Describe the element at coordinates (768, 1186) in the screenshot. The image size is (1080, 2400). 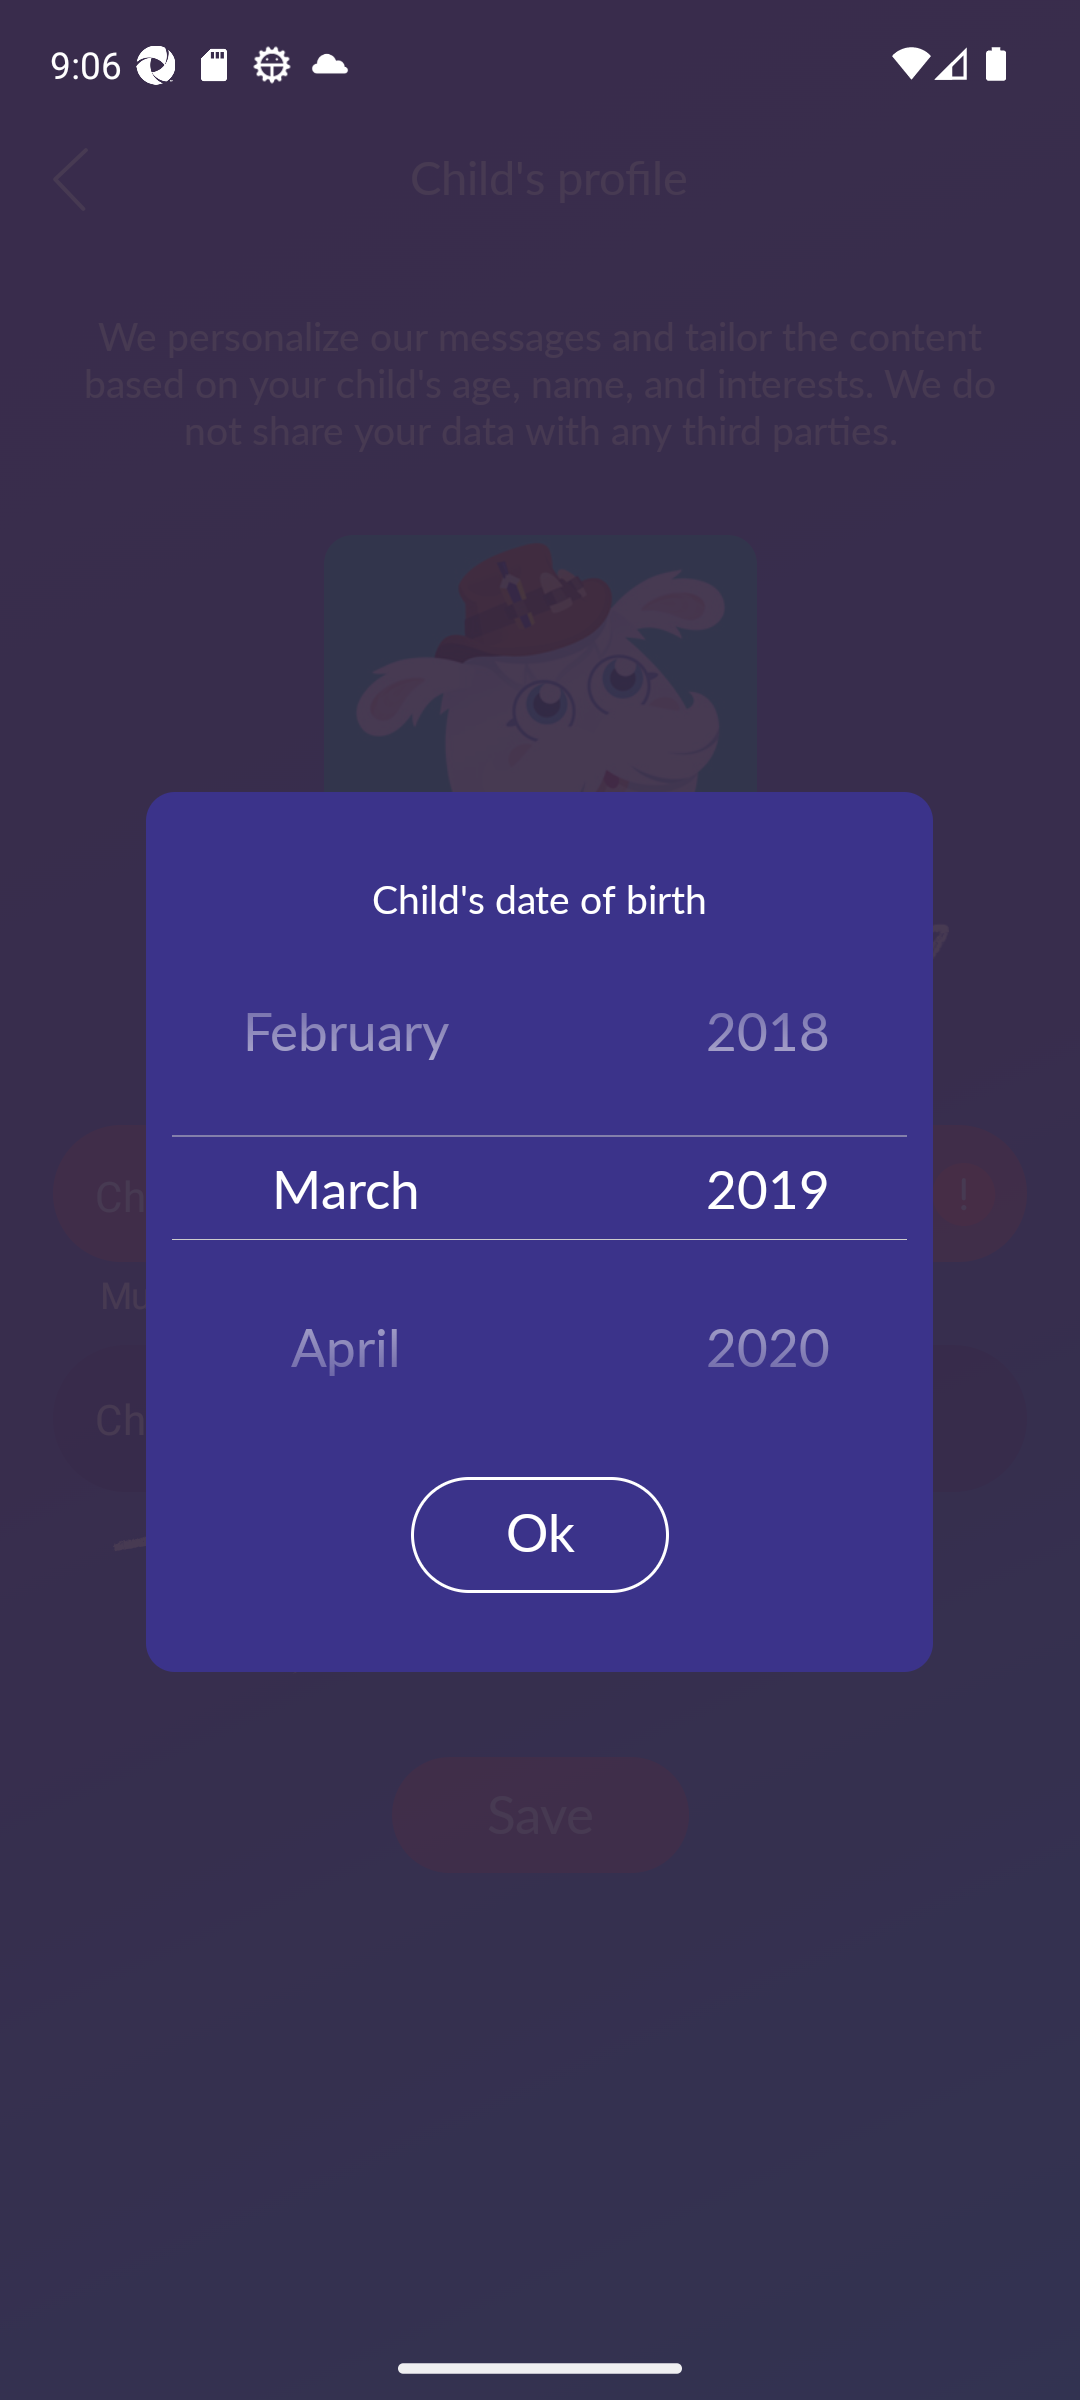
I see `2019` at that location.